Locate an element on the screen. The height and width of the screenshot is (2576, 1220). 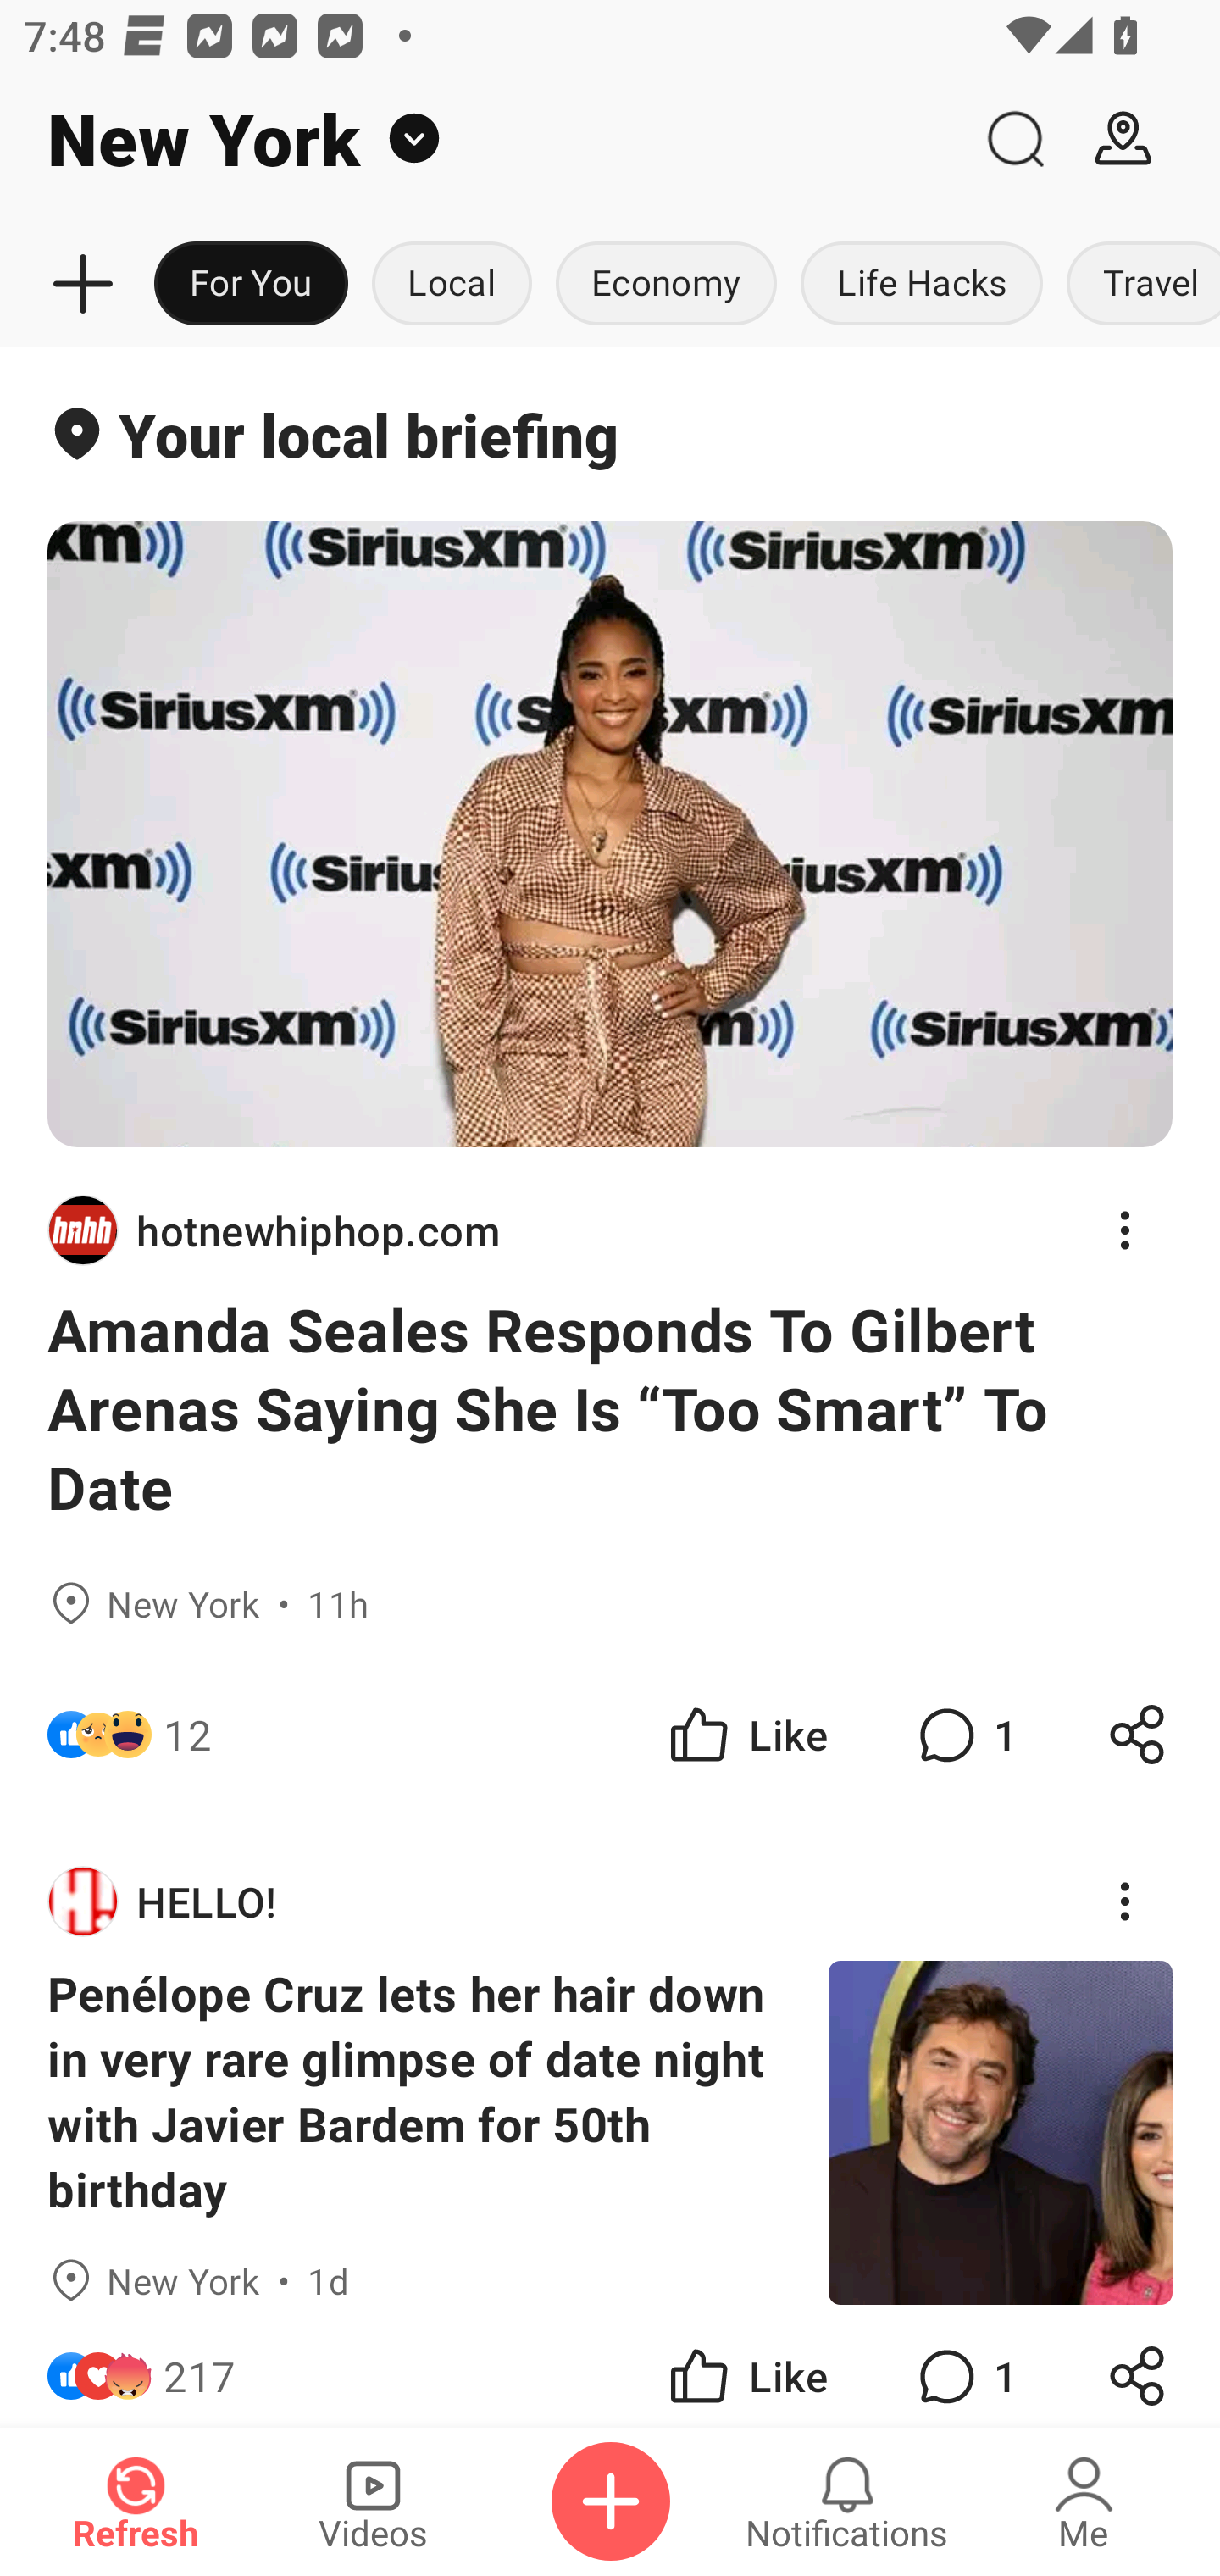
Economy is located at coordinates (666, 285).